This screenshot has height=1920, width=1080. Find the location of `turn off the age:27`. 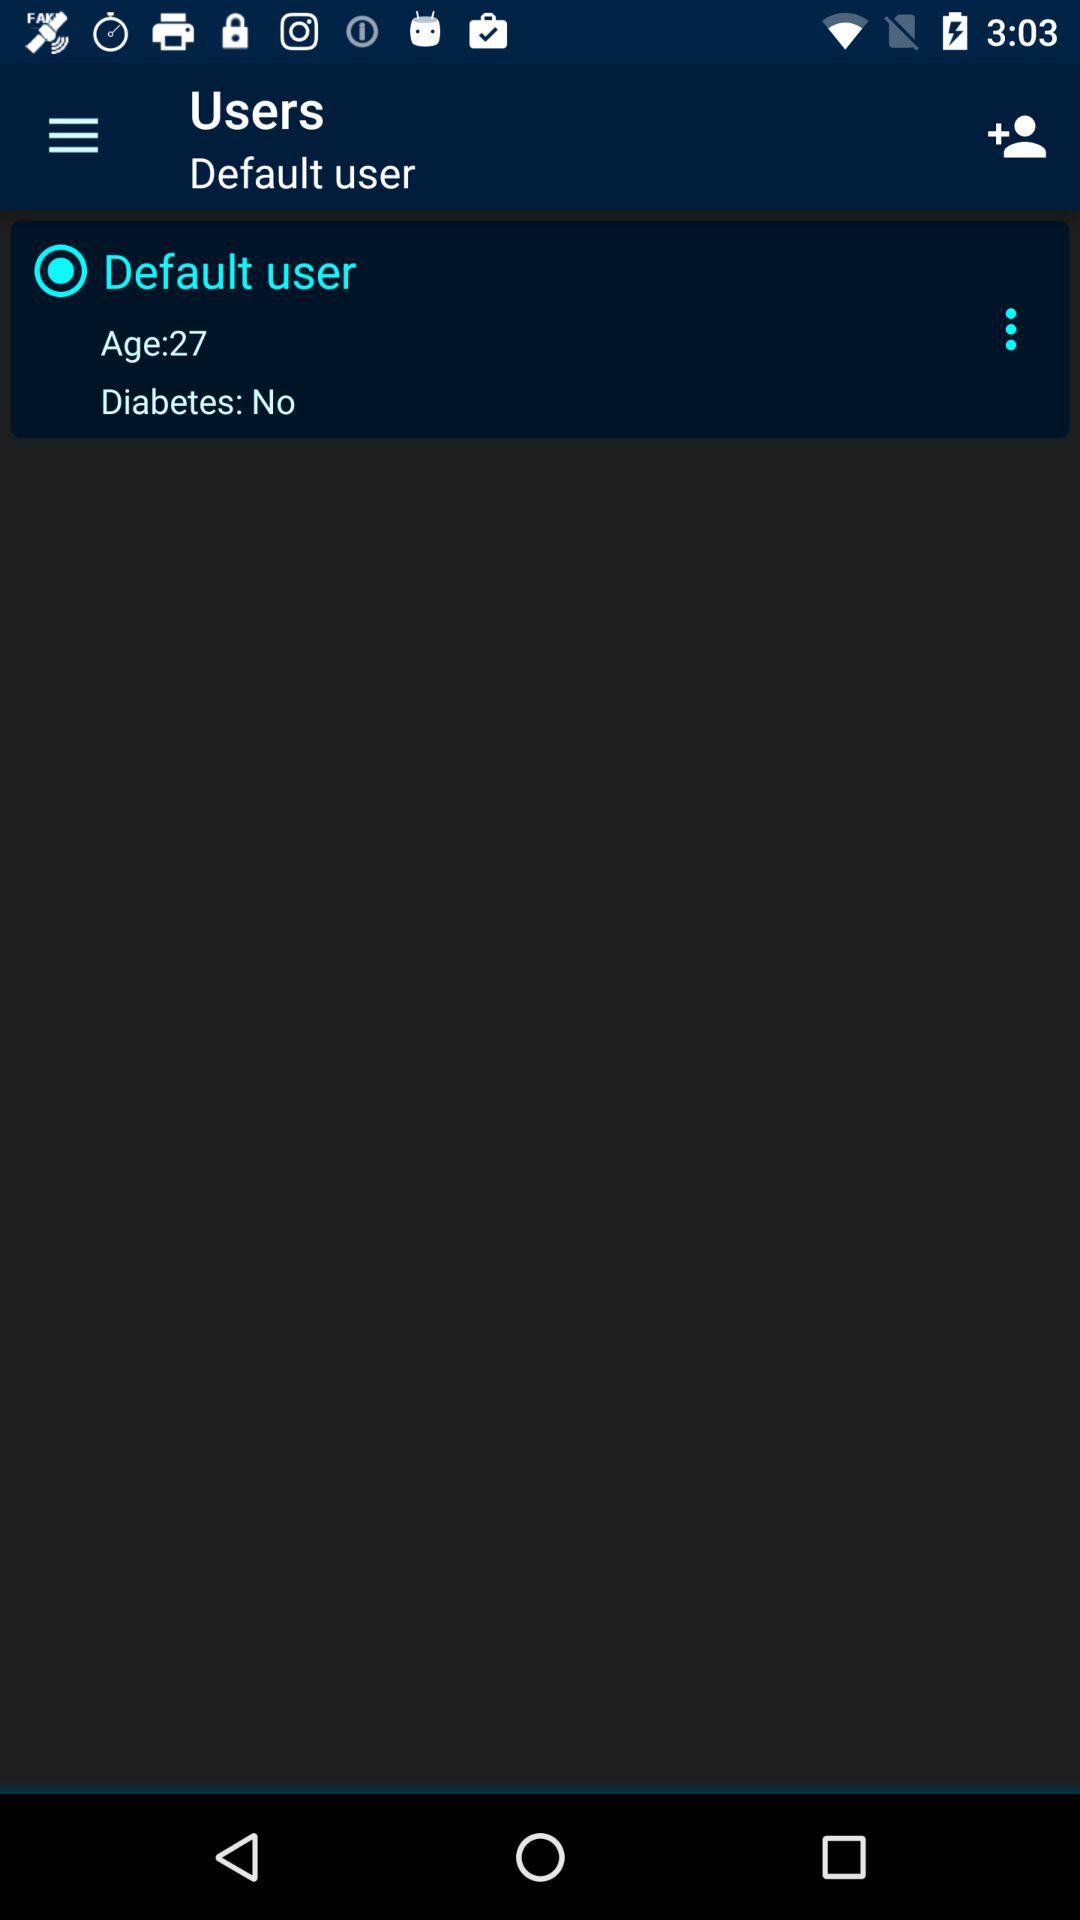

turn off the age:27 is located at coordinates (116, 342).